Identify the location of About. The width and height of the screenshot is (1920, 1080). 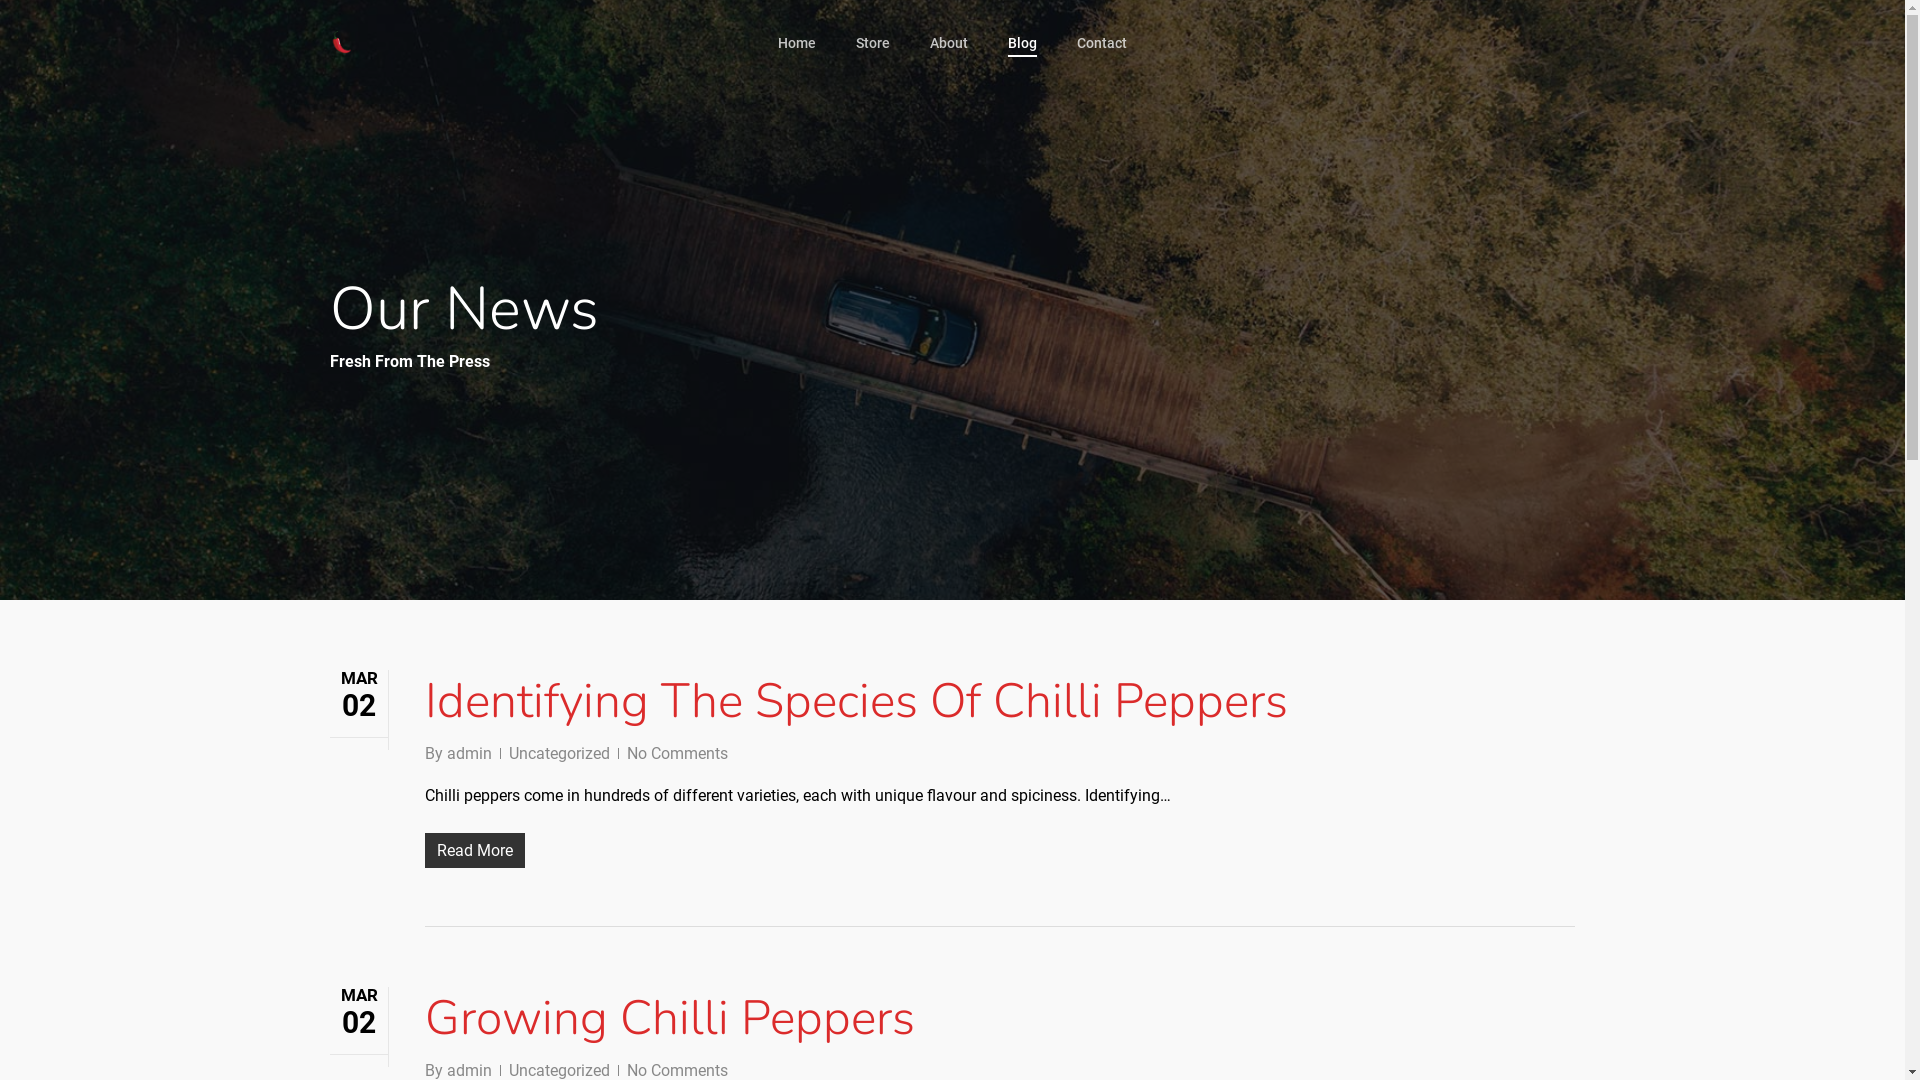
(949, 43).